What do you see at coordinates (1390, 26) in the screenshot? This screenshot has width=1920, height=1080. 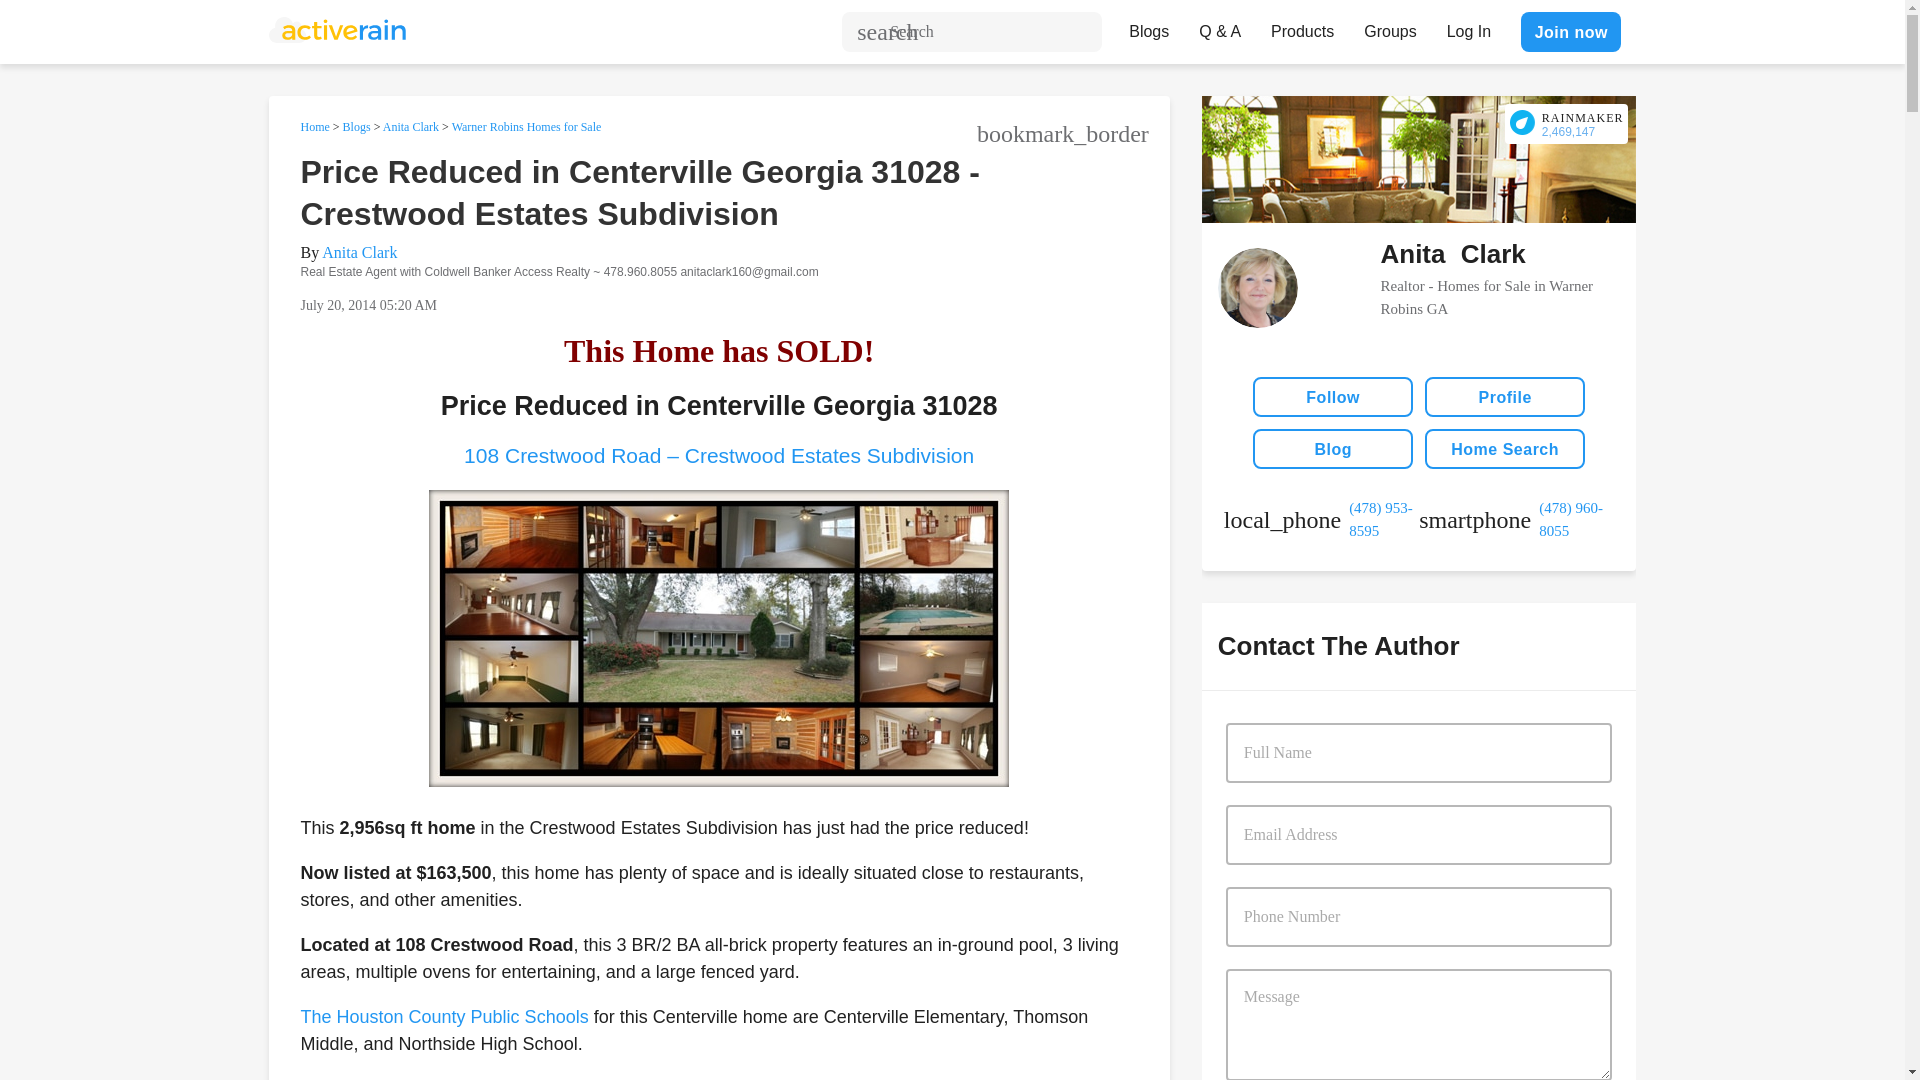 I see `Groups` at bounding box center [1390, 26].